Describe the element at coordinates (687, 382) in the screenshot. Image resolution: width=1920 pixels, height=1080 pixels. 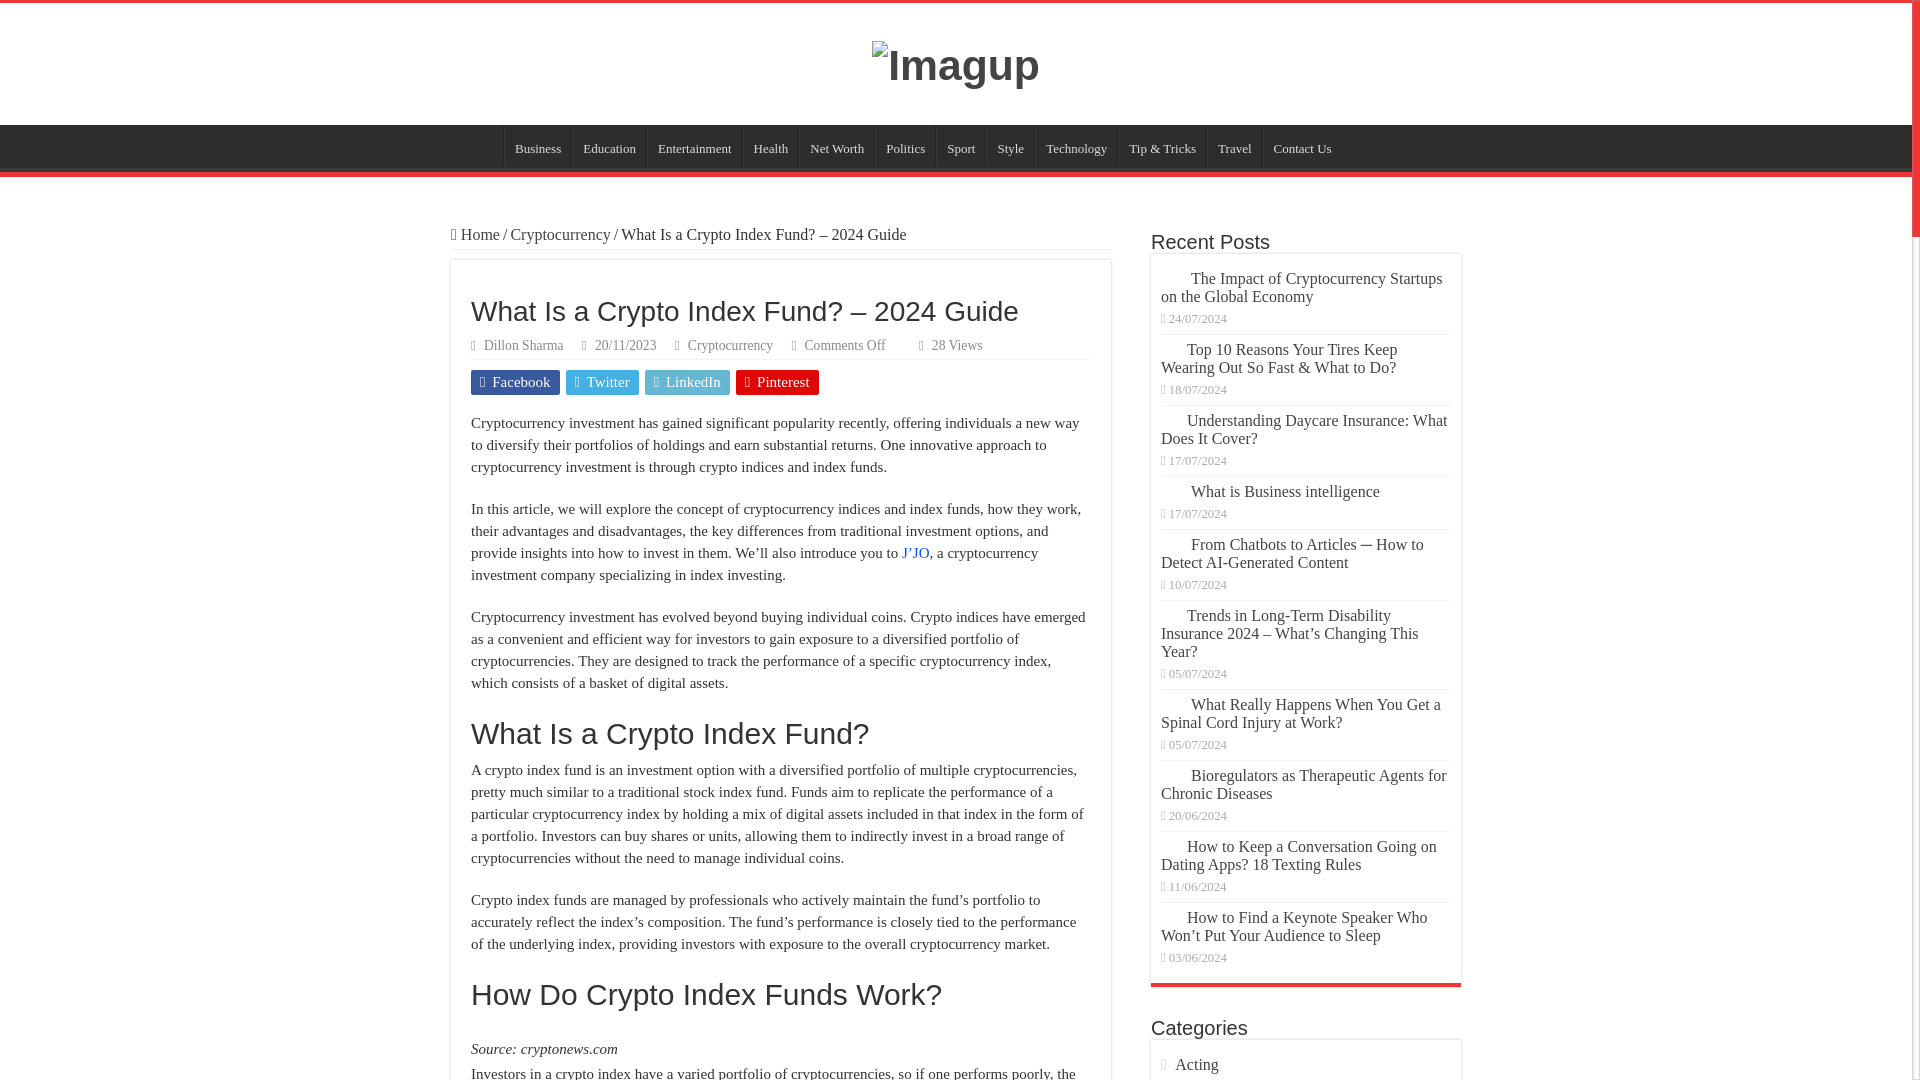
I see `LinkedIn` at that location.